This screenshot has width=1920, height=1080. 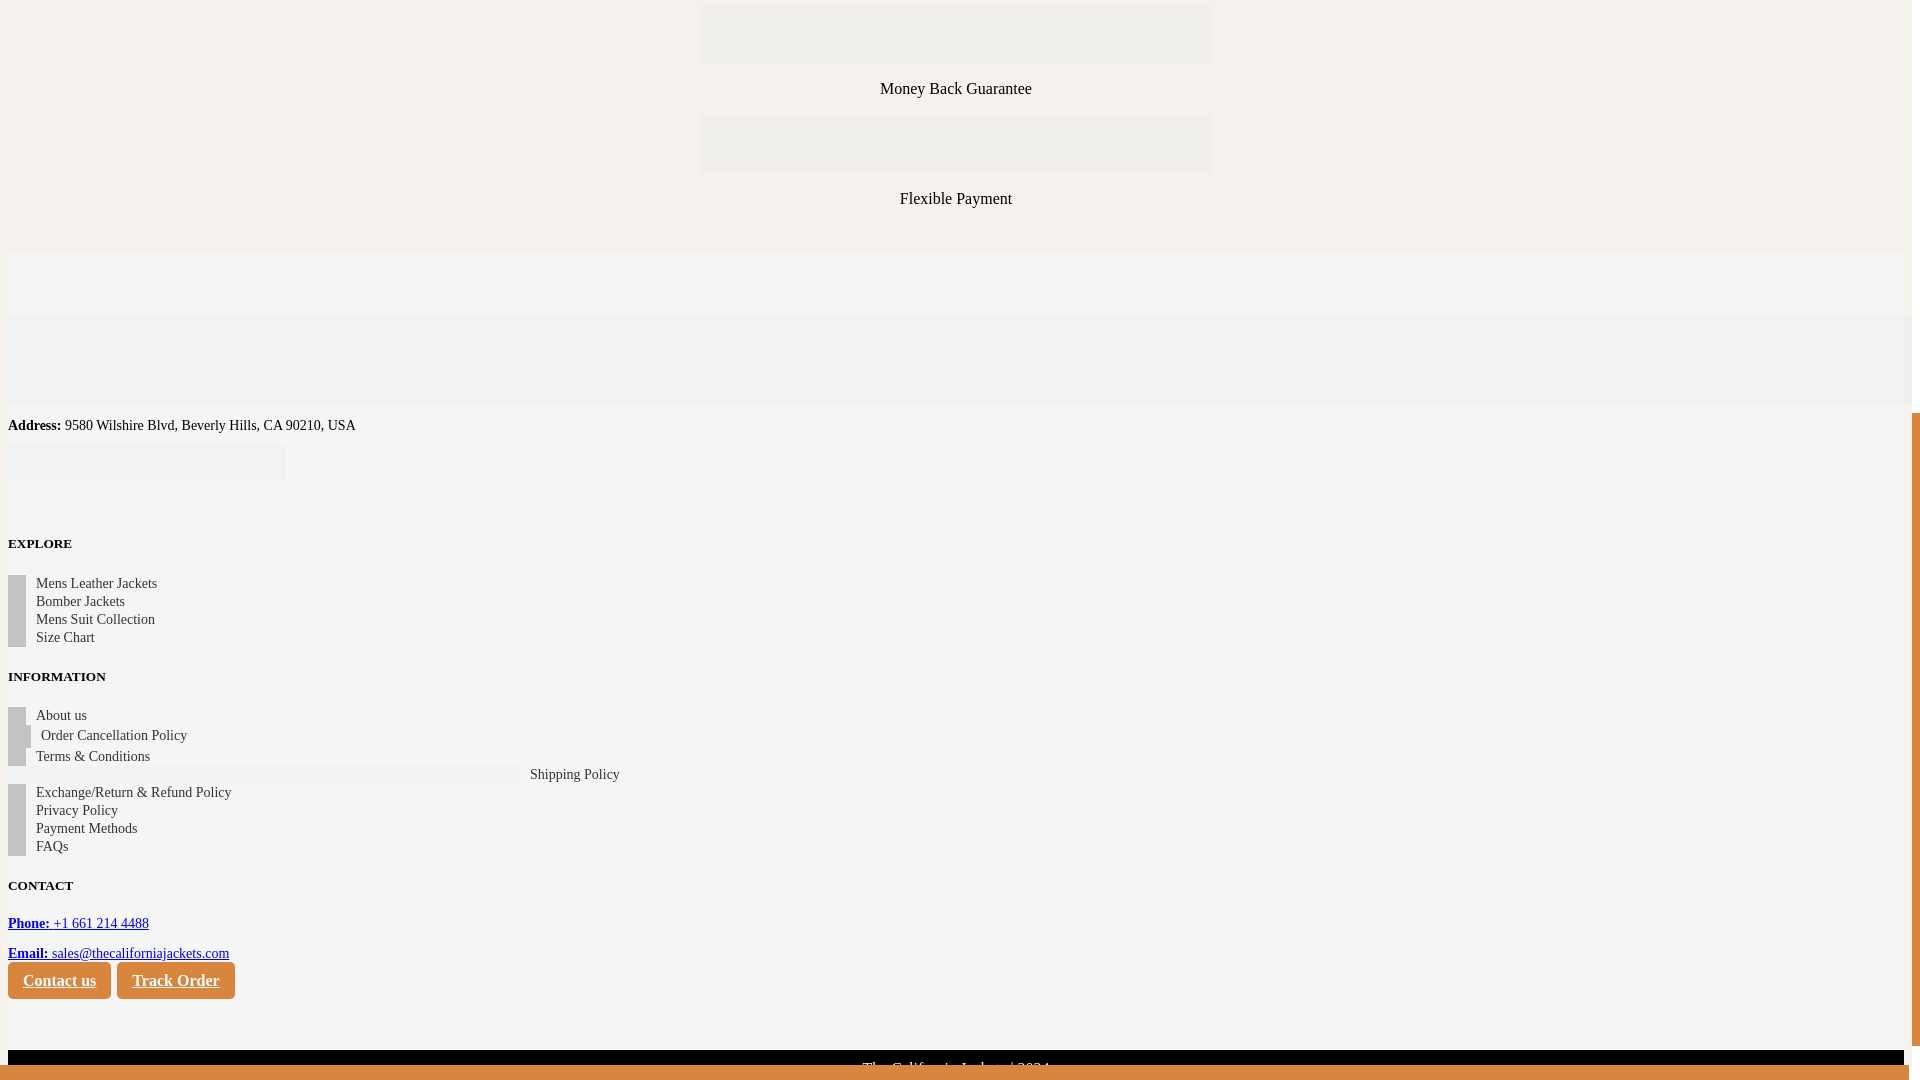 I want to click on Privacy Policy, so click(x=76, y=810).